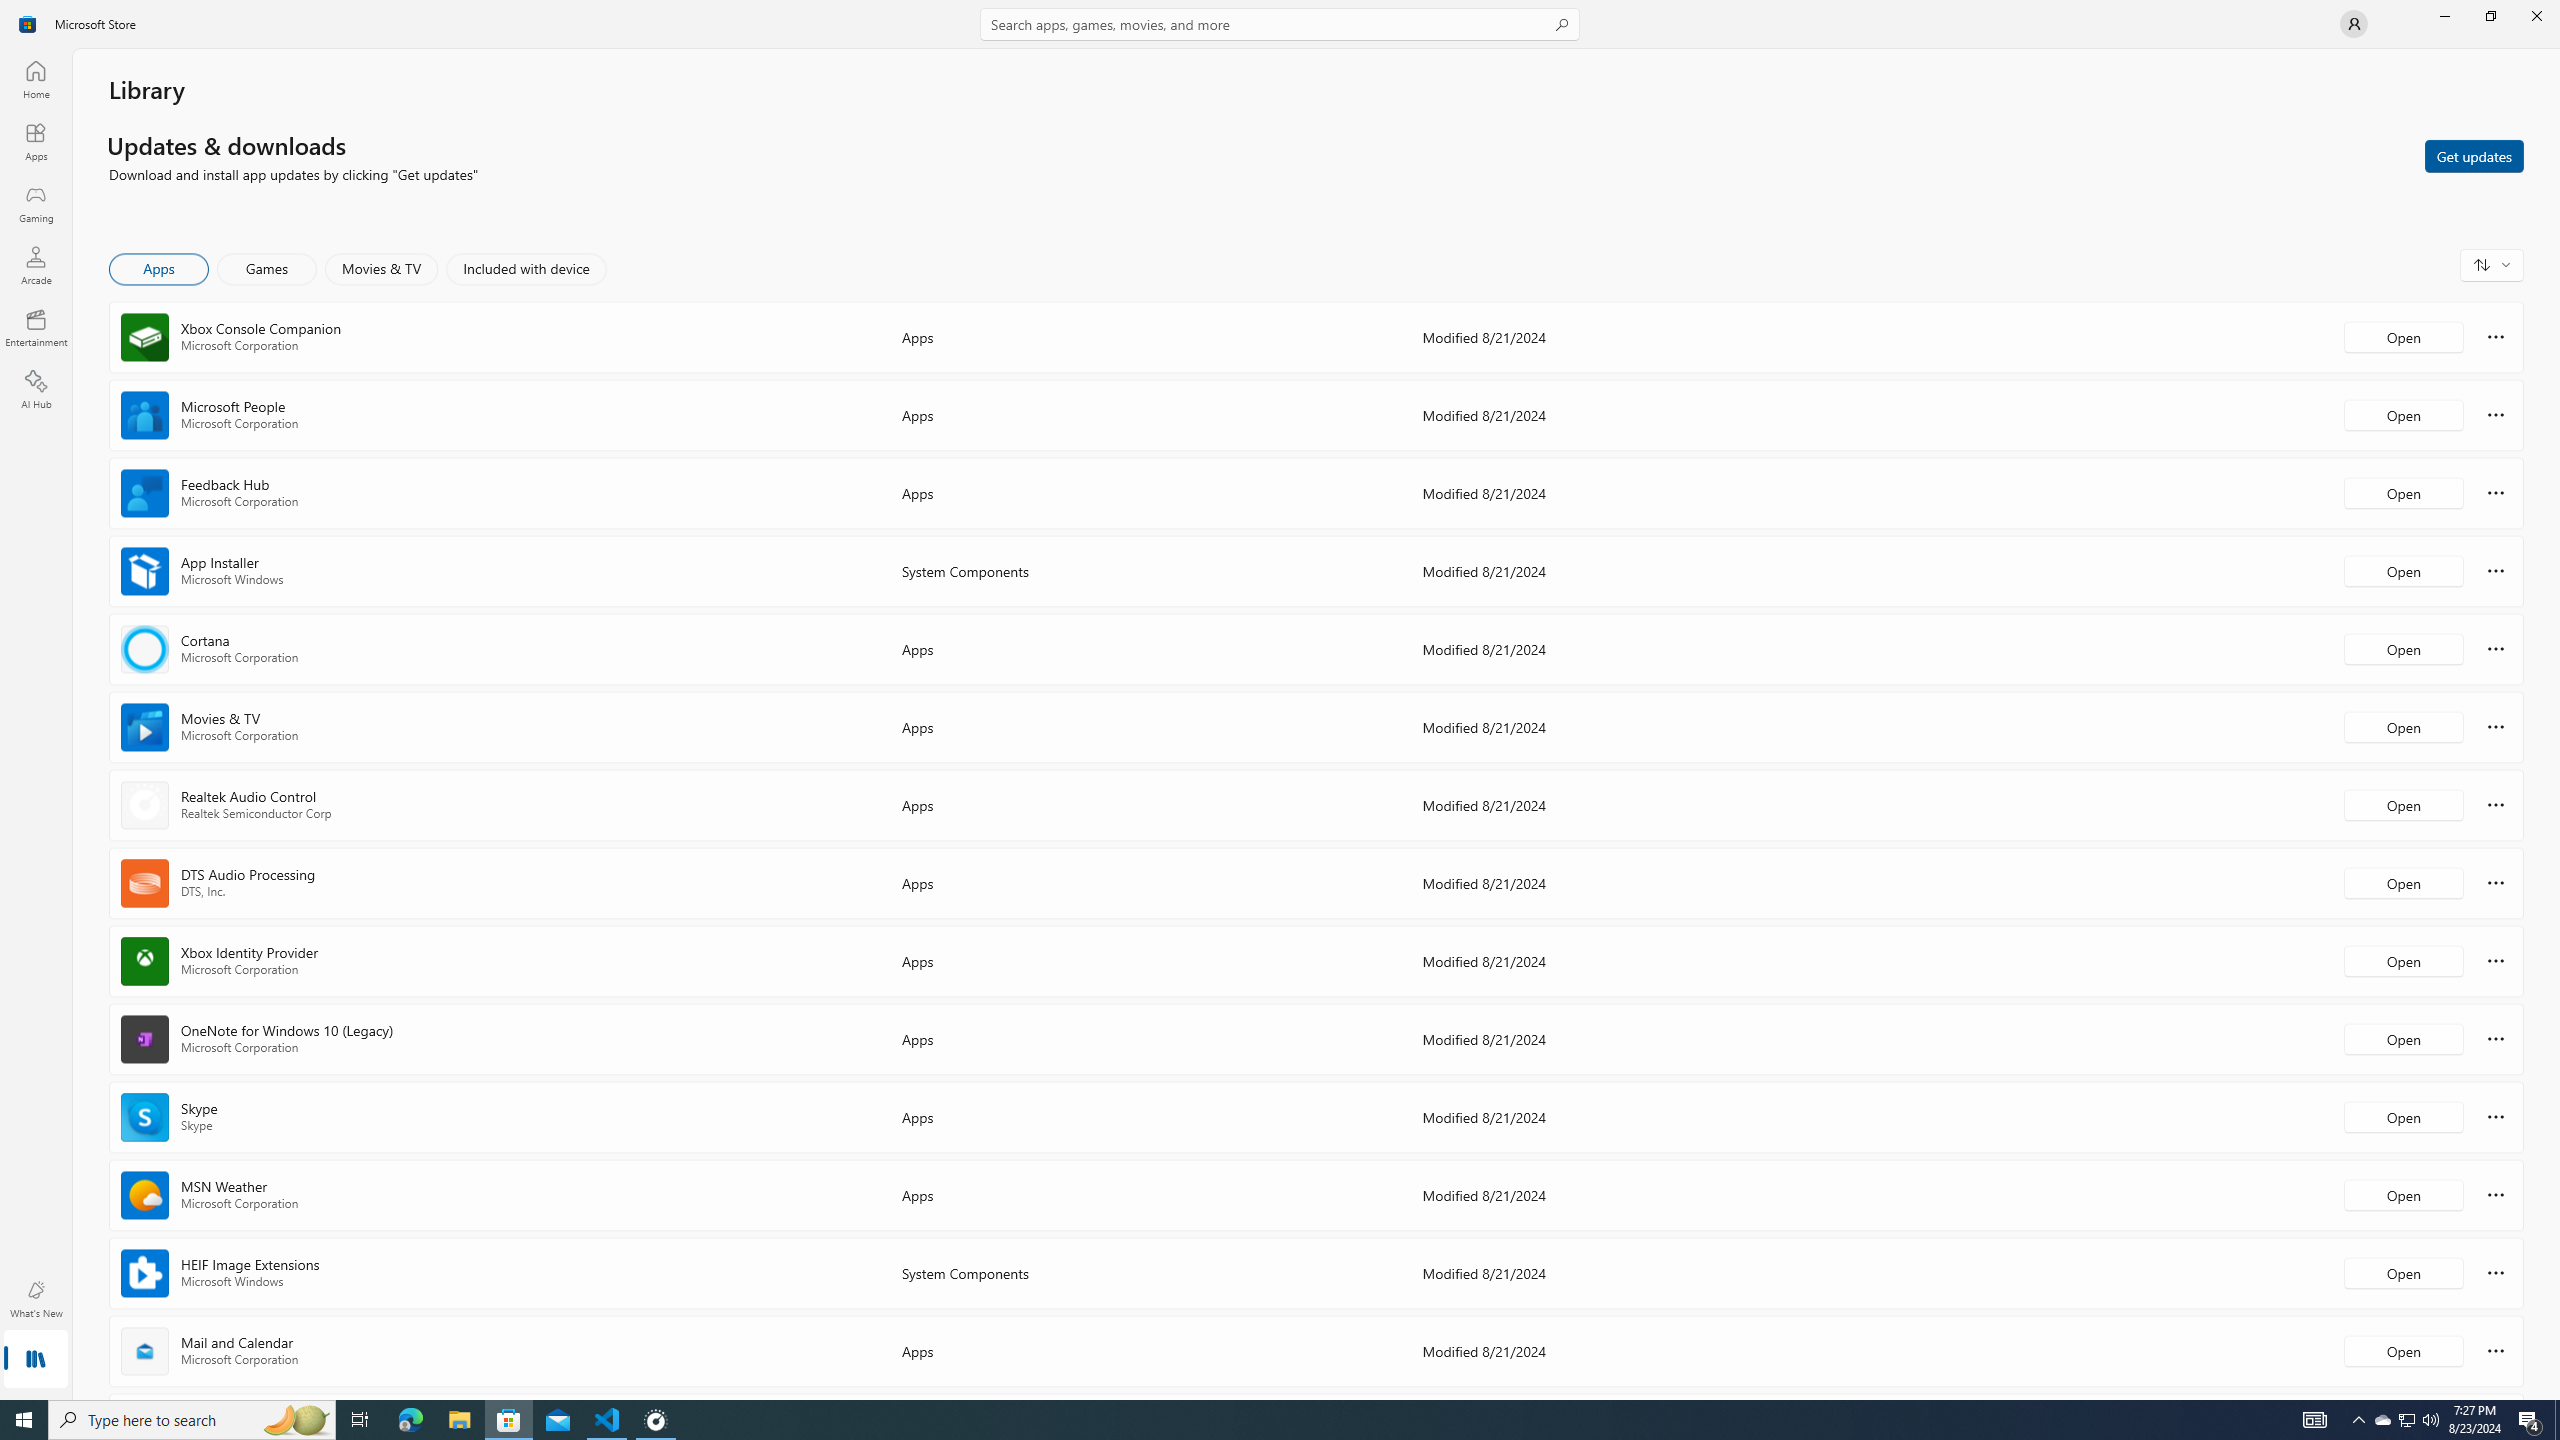  I want to click on AutomationID: NavigationControl, so click(1280, 700).